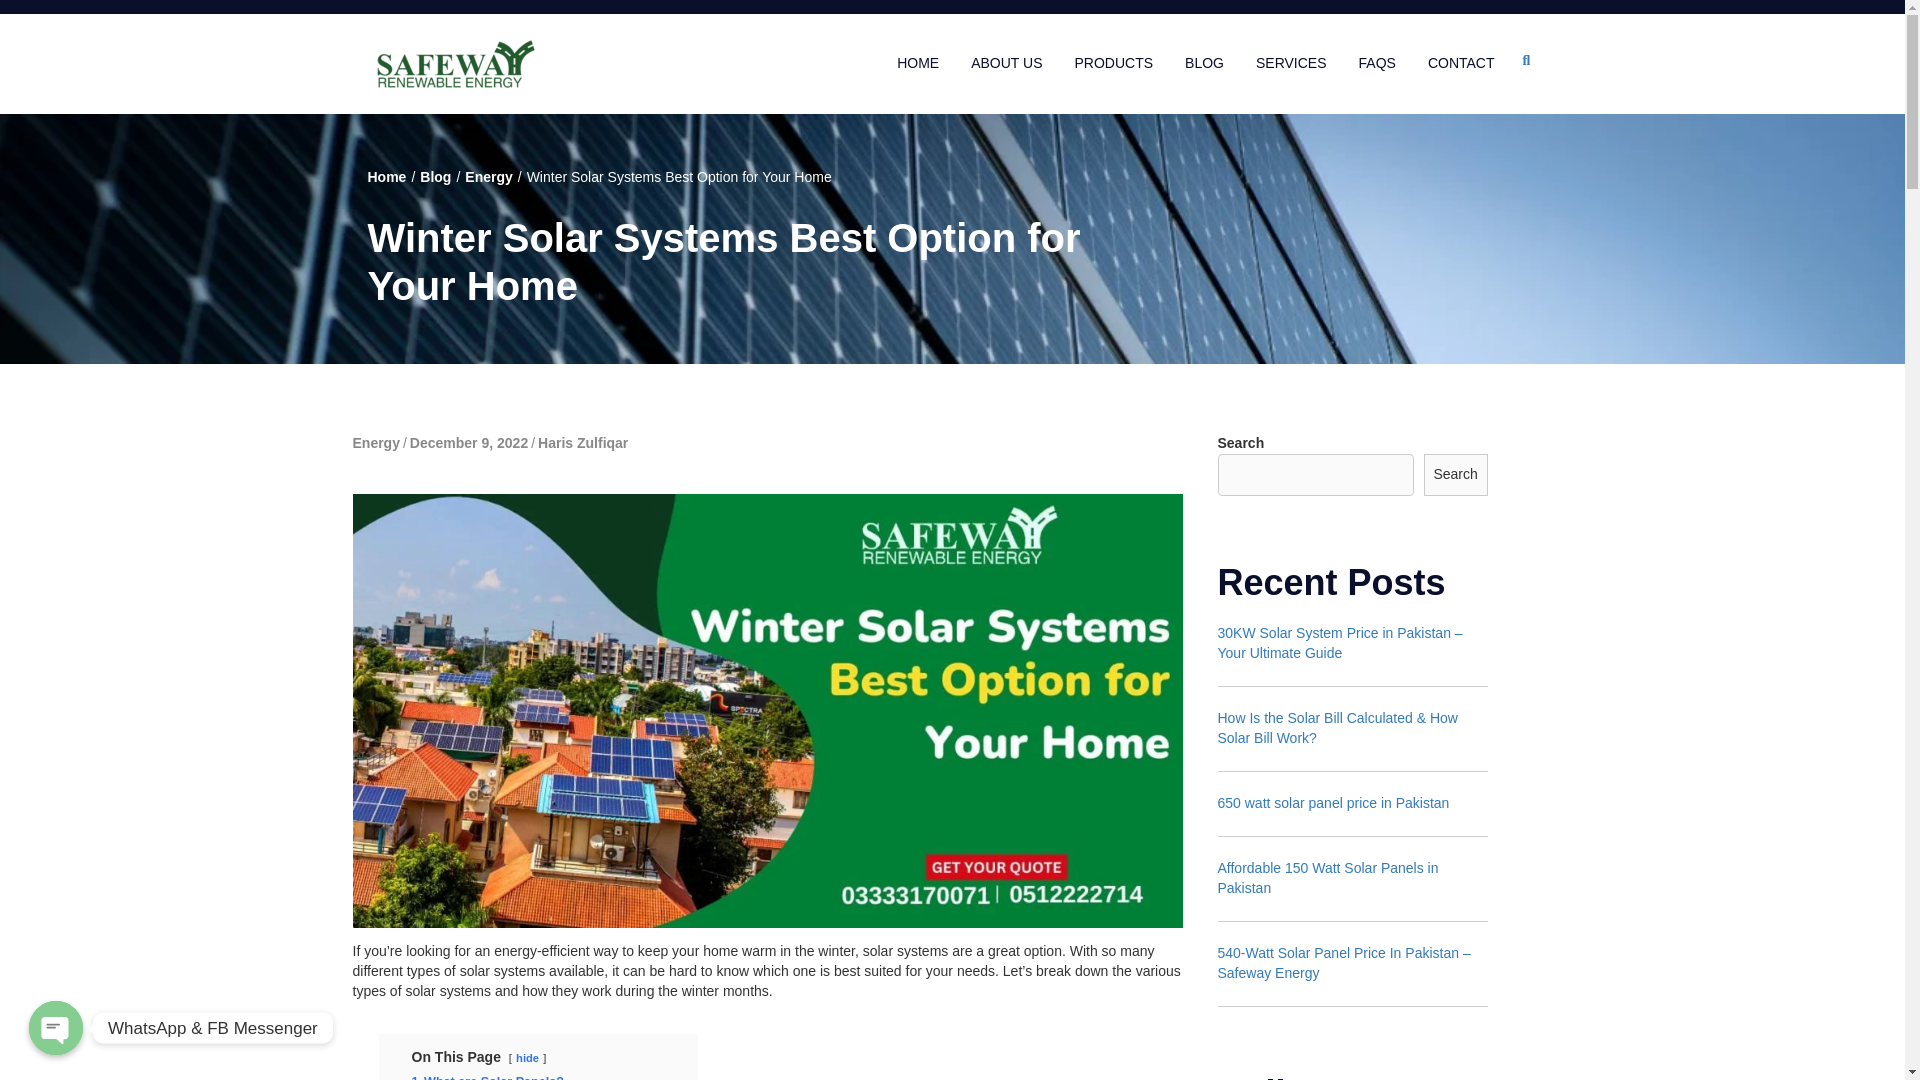 This screenshot has height=1080, width=1920. Describe the element at coordinates (1377, 64) in the screenshot. I see `FAQS` at that location.